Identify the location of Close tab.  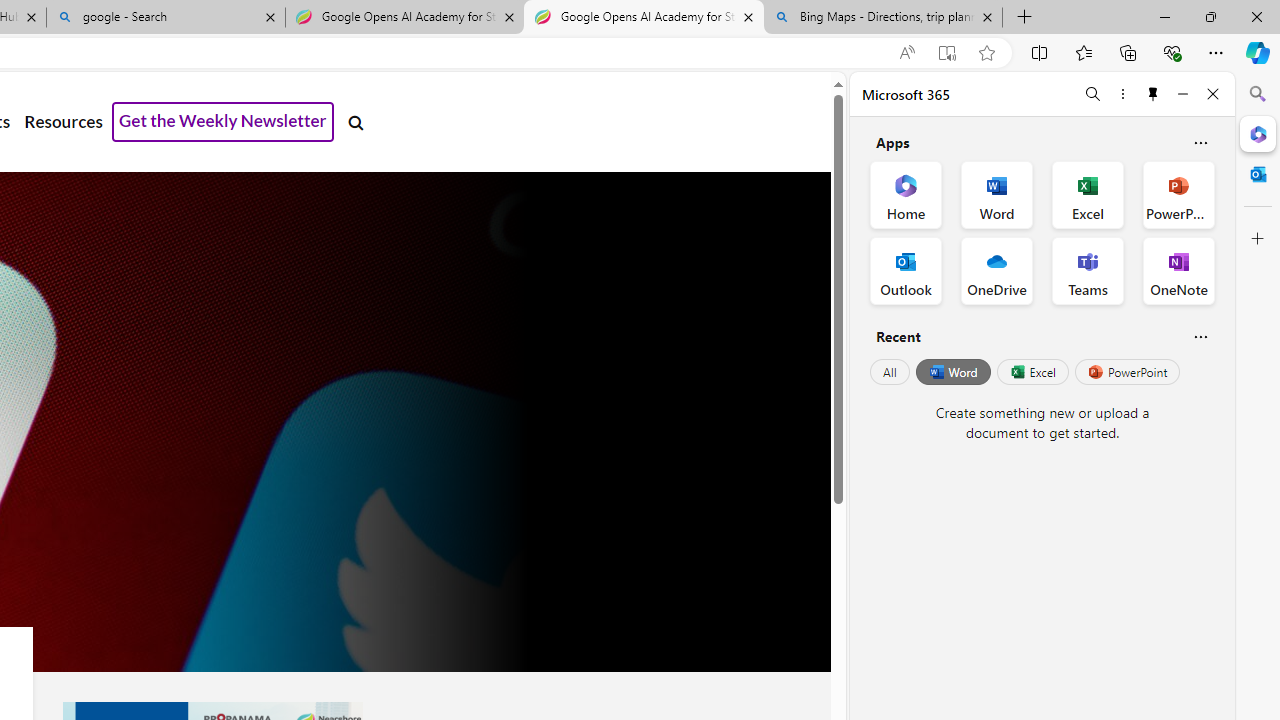
(987, 16).